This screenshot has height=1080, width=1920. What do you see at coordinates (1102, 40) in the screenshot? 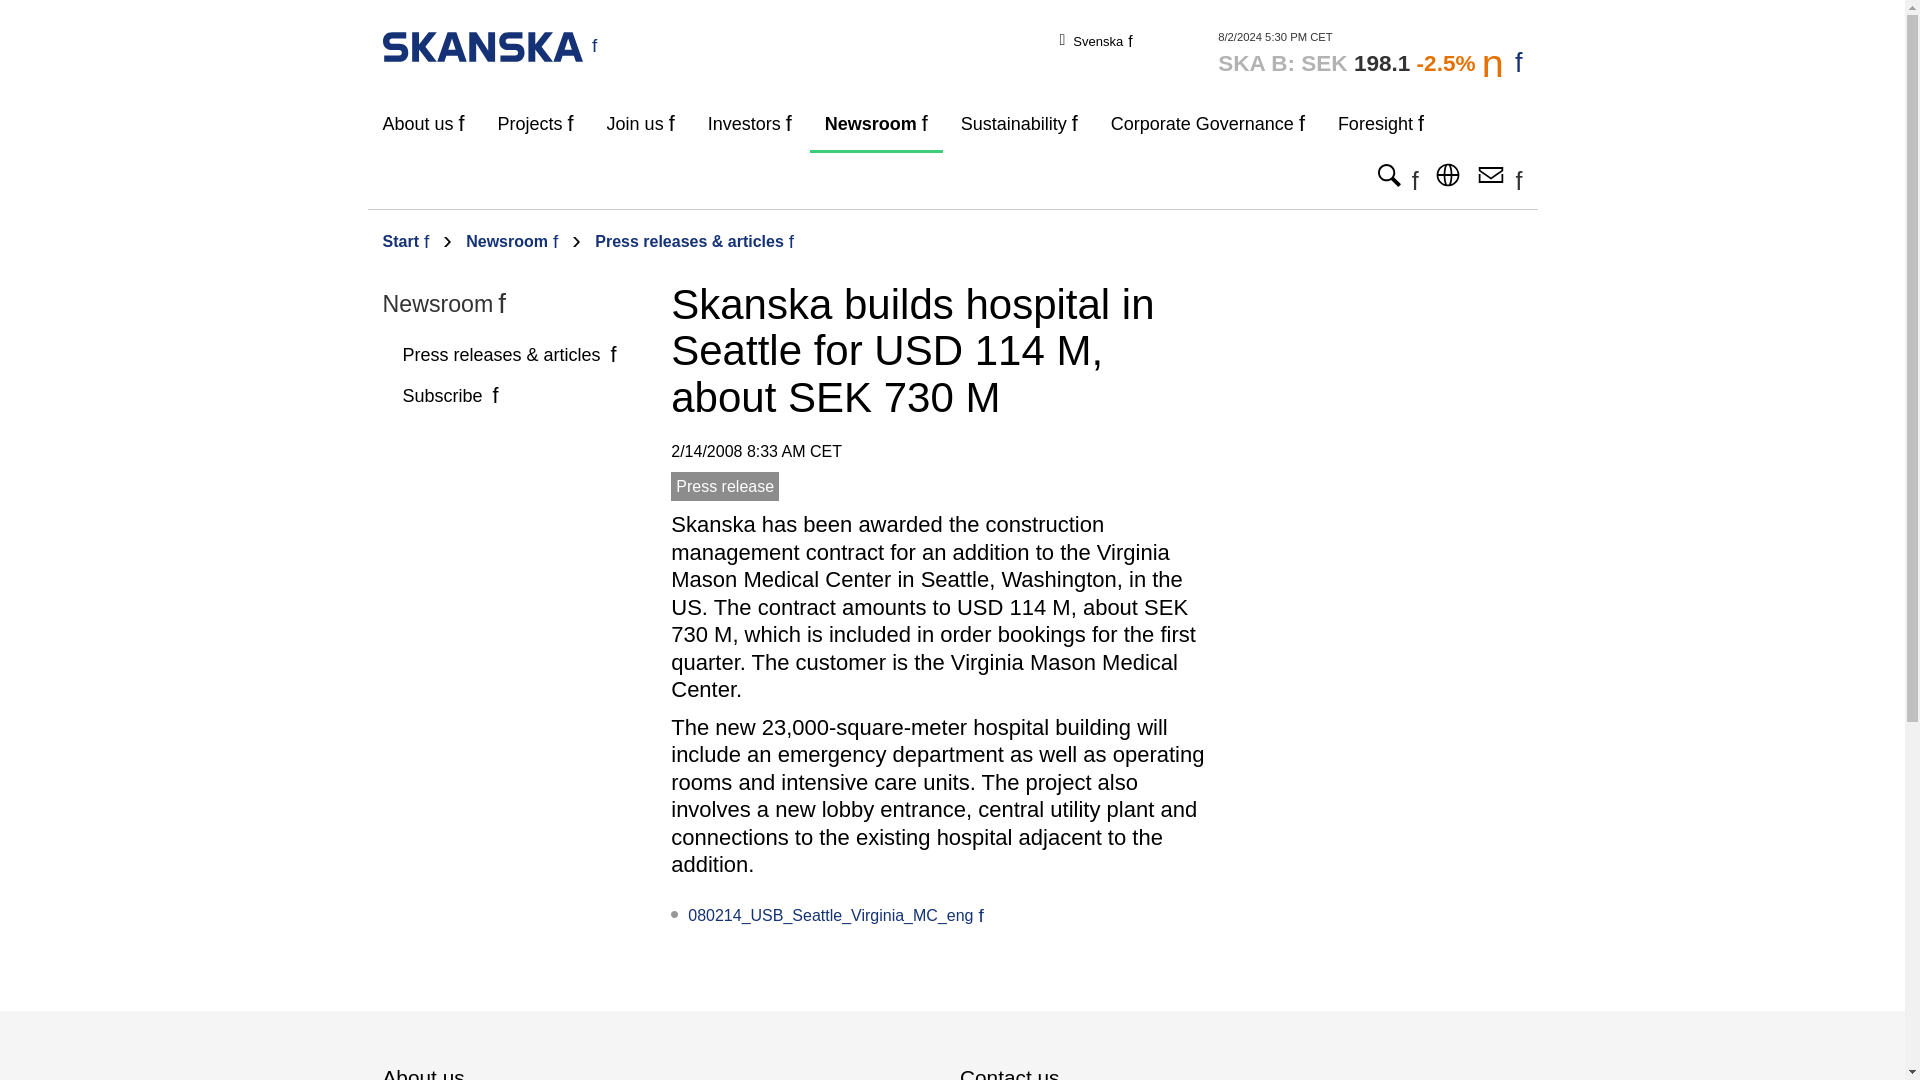
I see `Svenska` at bounding box center [1102, 40].